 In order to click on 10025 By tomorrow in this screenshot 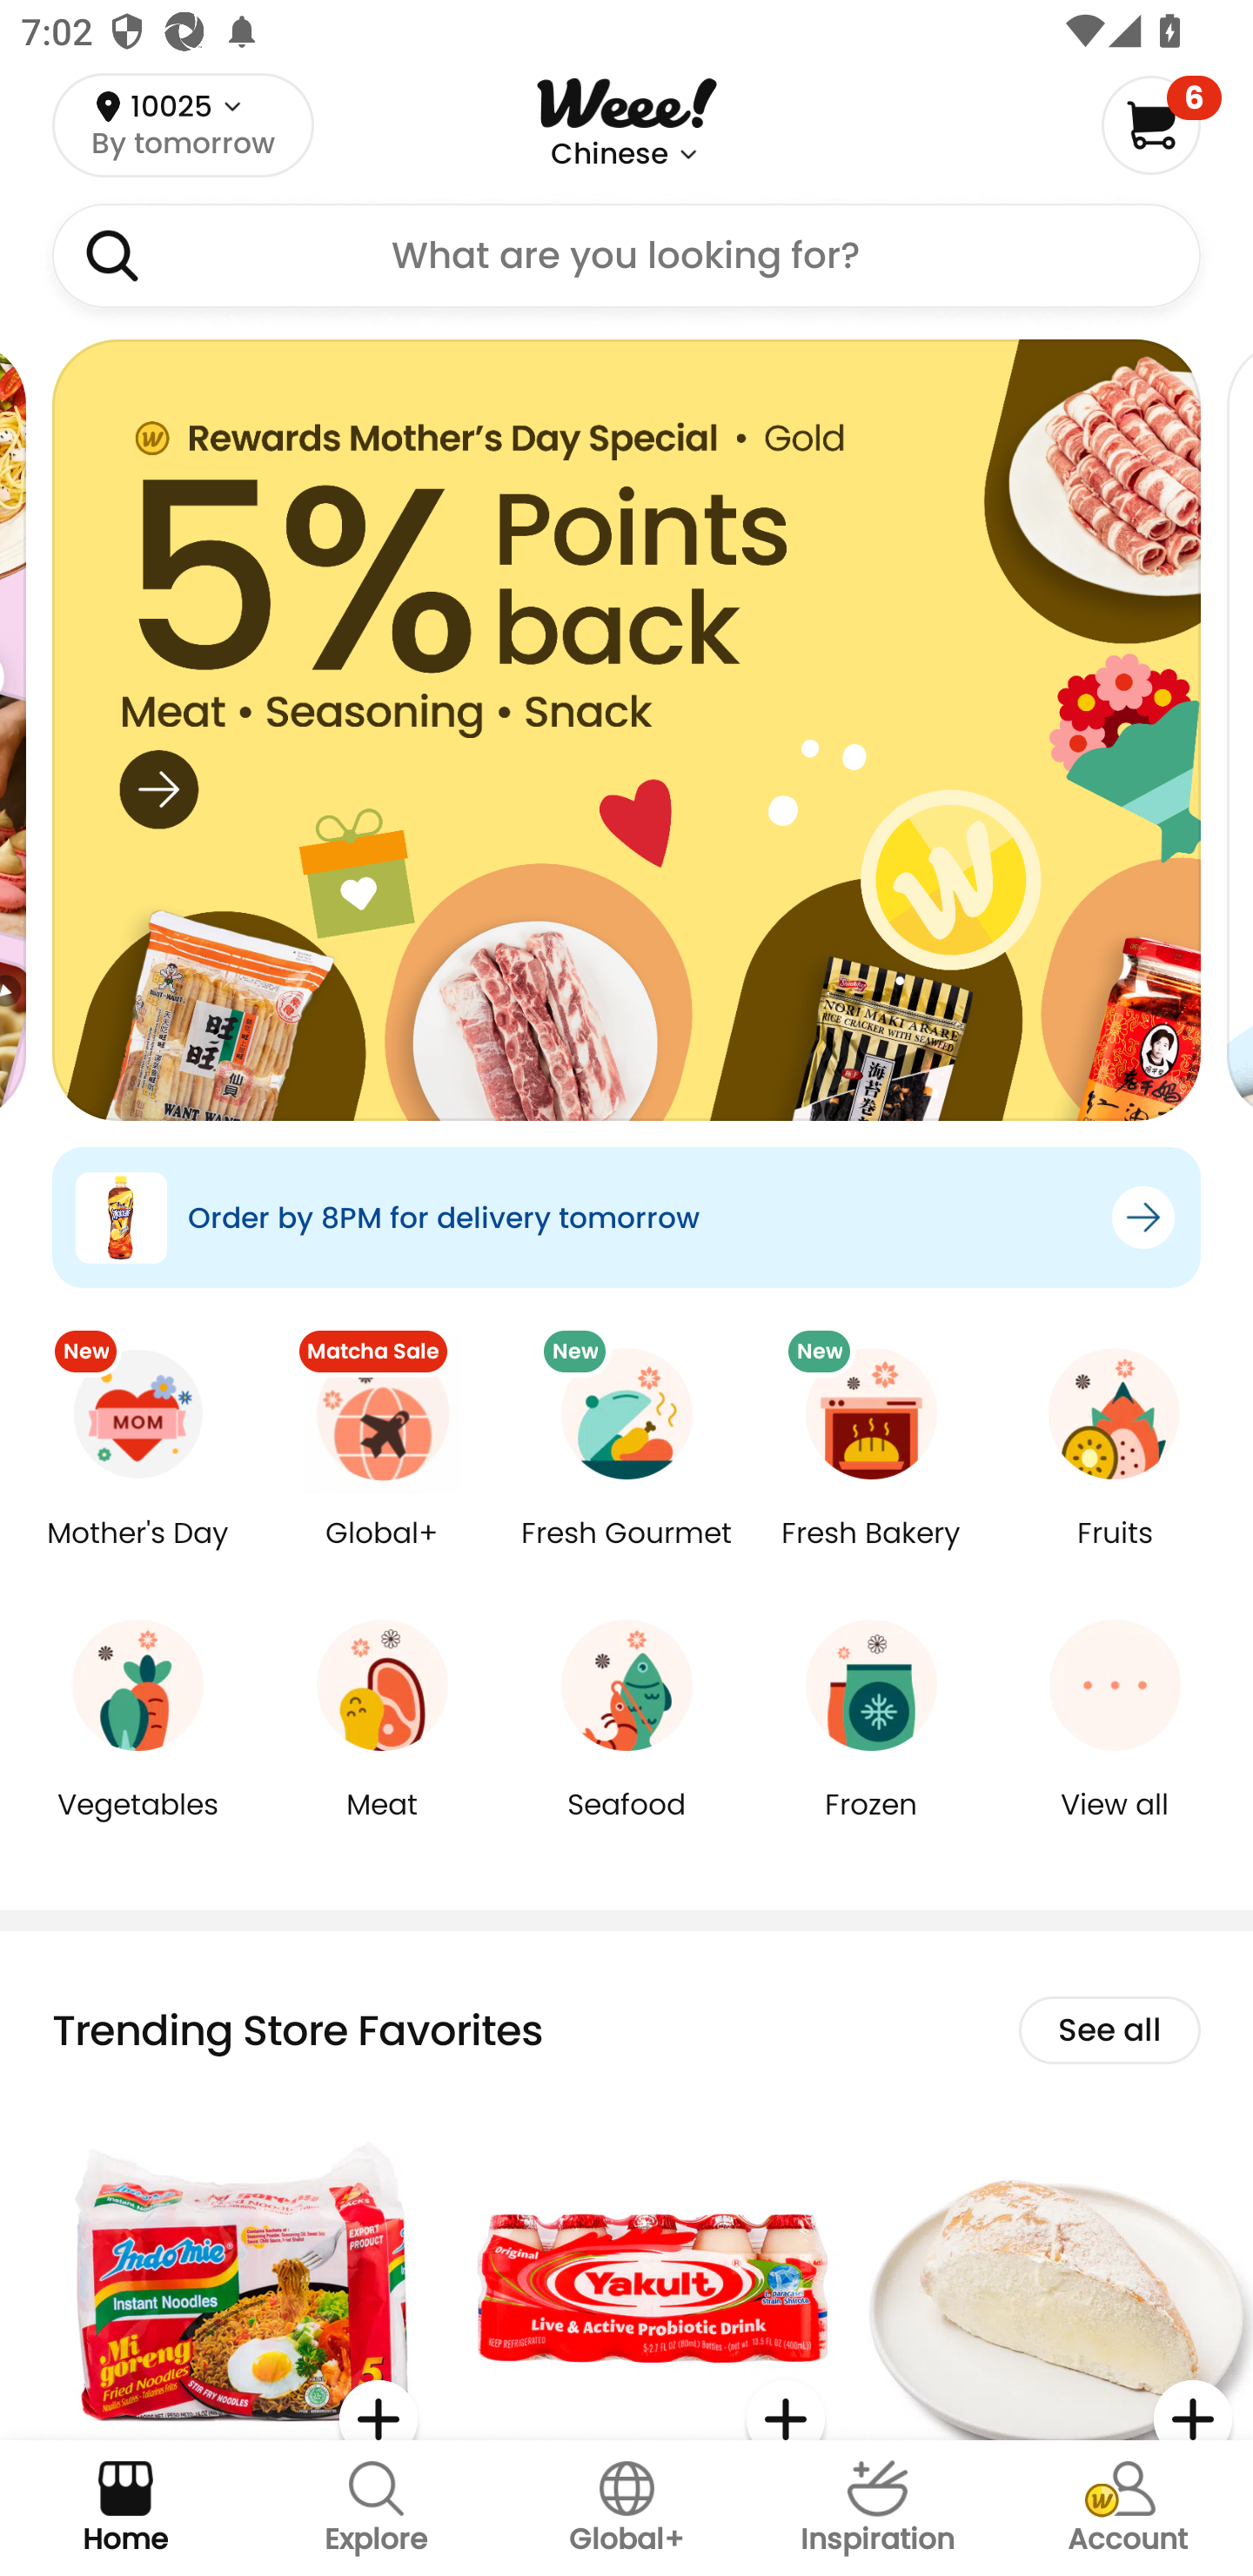, I will do `click(183, 124)`.